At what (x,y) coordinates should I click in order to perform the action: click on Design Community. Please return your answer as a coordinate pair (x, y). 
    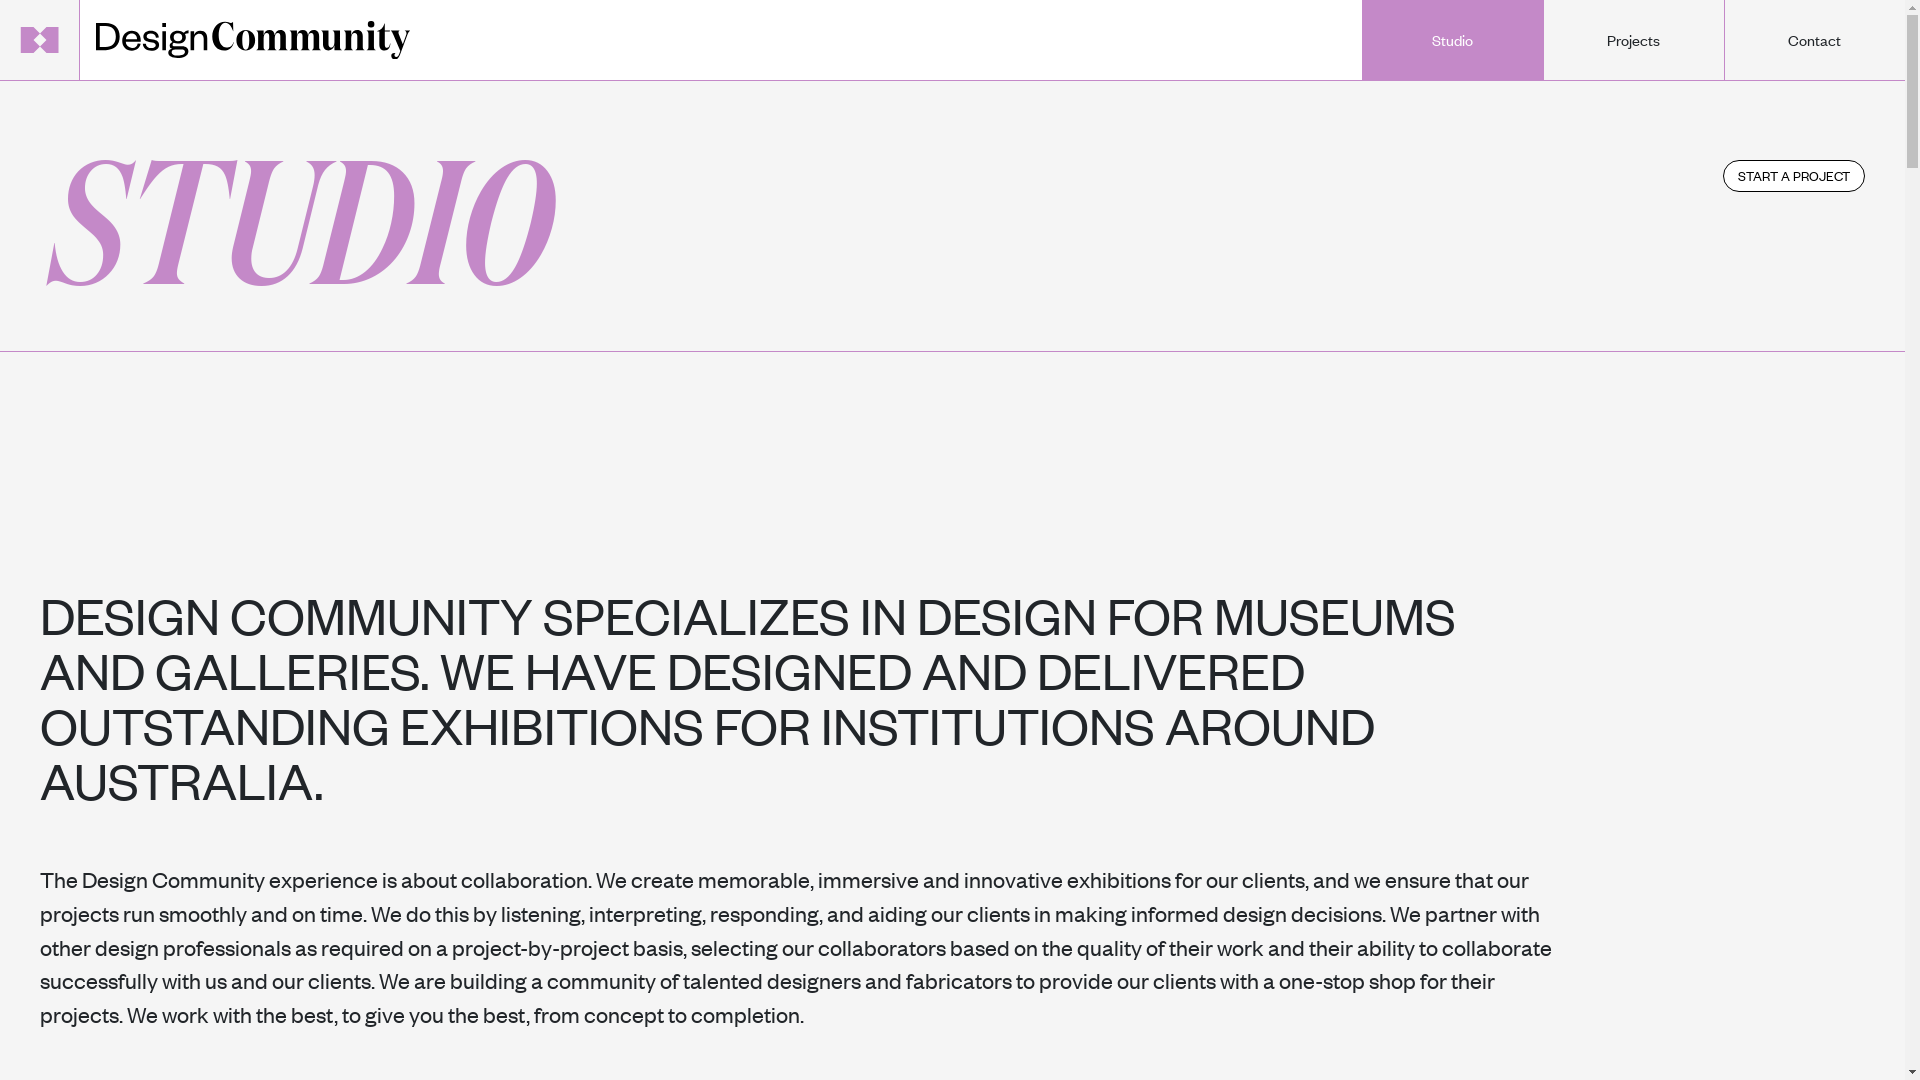
    Looking at the image, I should click on (253, 36).